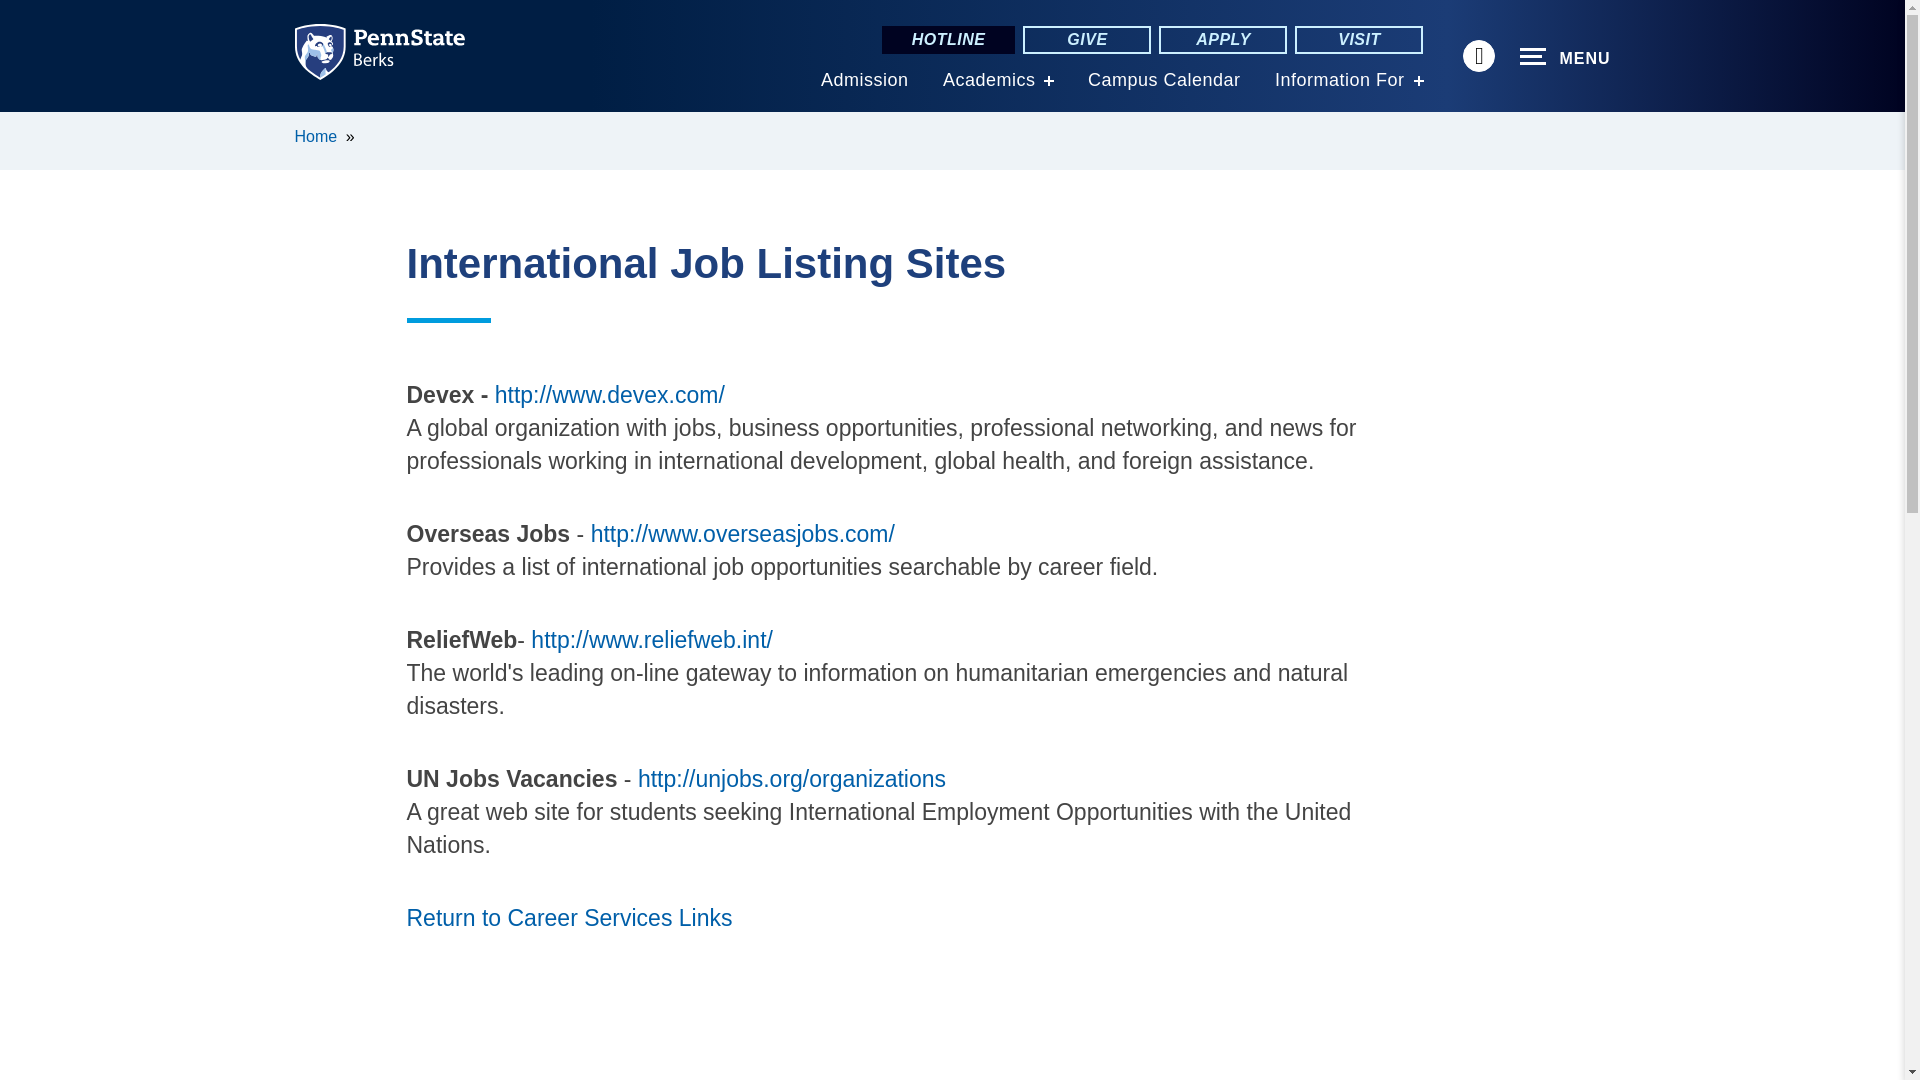  Describe the element at coordinates (1222, 40) in the screenshot. I see `APPLY` at that location.